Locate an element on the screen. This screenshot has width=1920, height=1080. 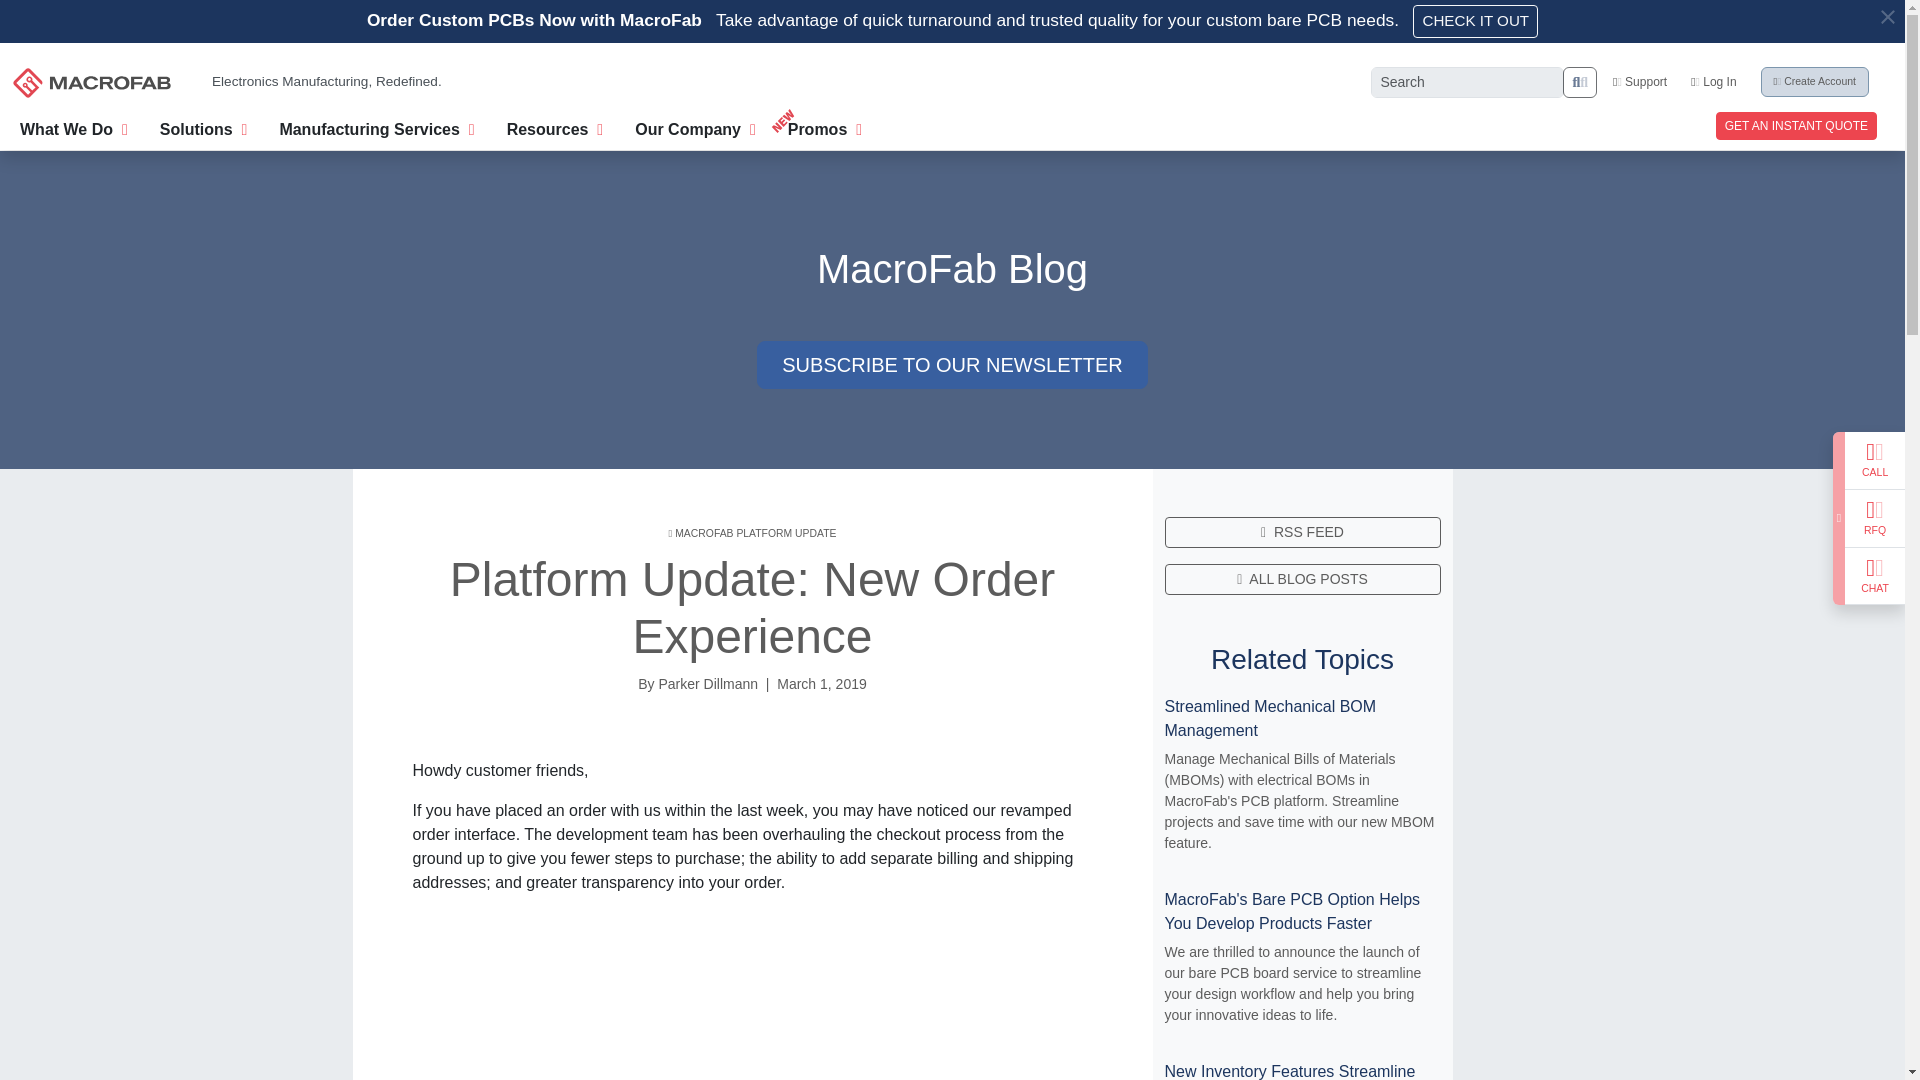
Solutions   is located at coordinates (203, 126).